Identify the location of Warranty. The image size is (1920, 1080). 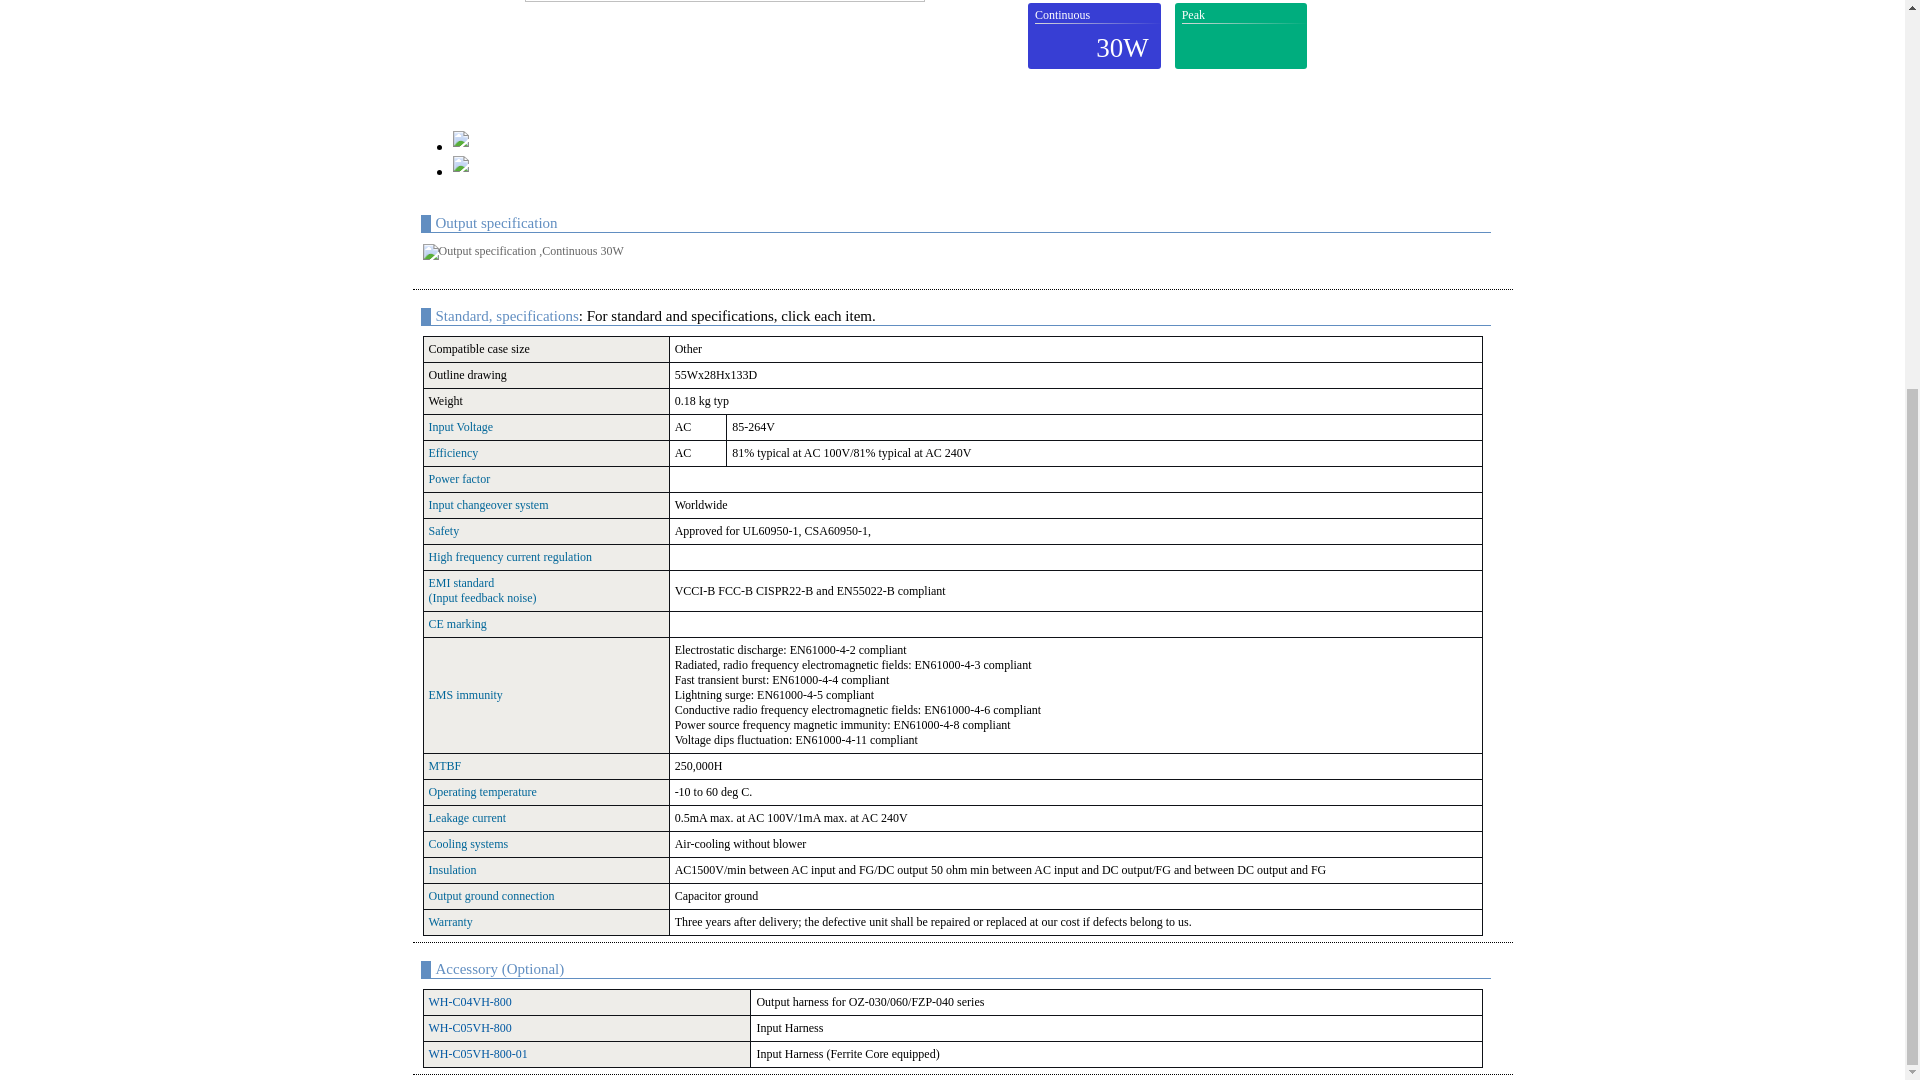
(450, 921).